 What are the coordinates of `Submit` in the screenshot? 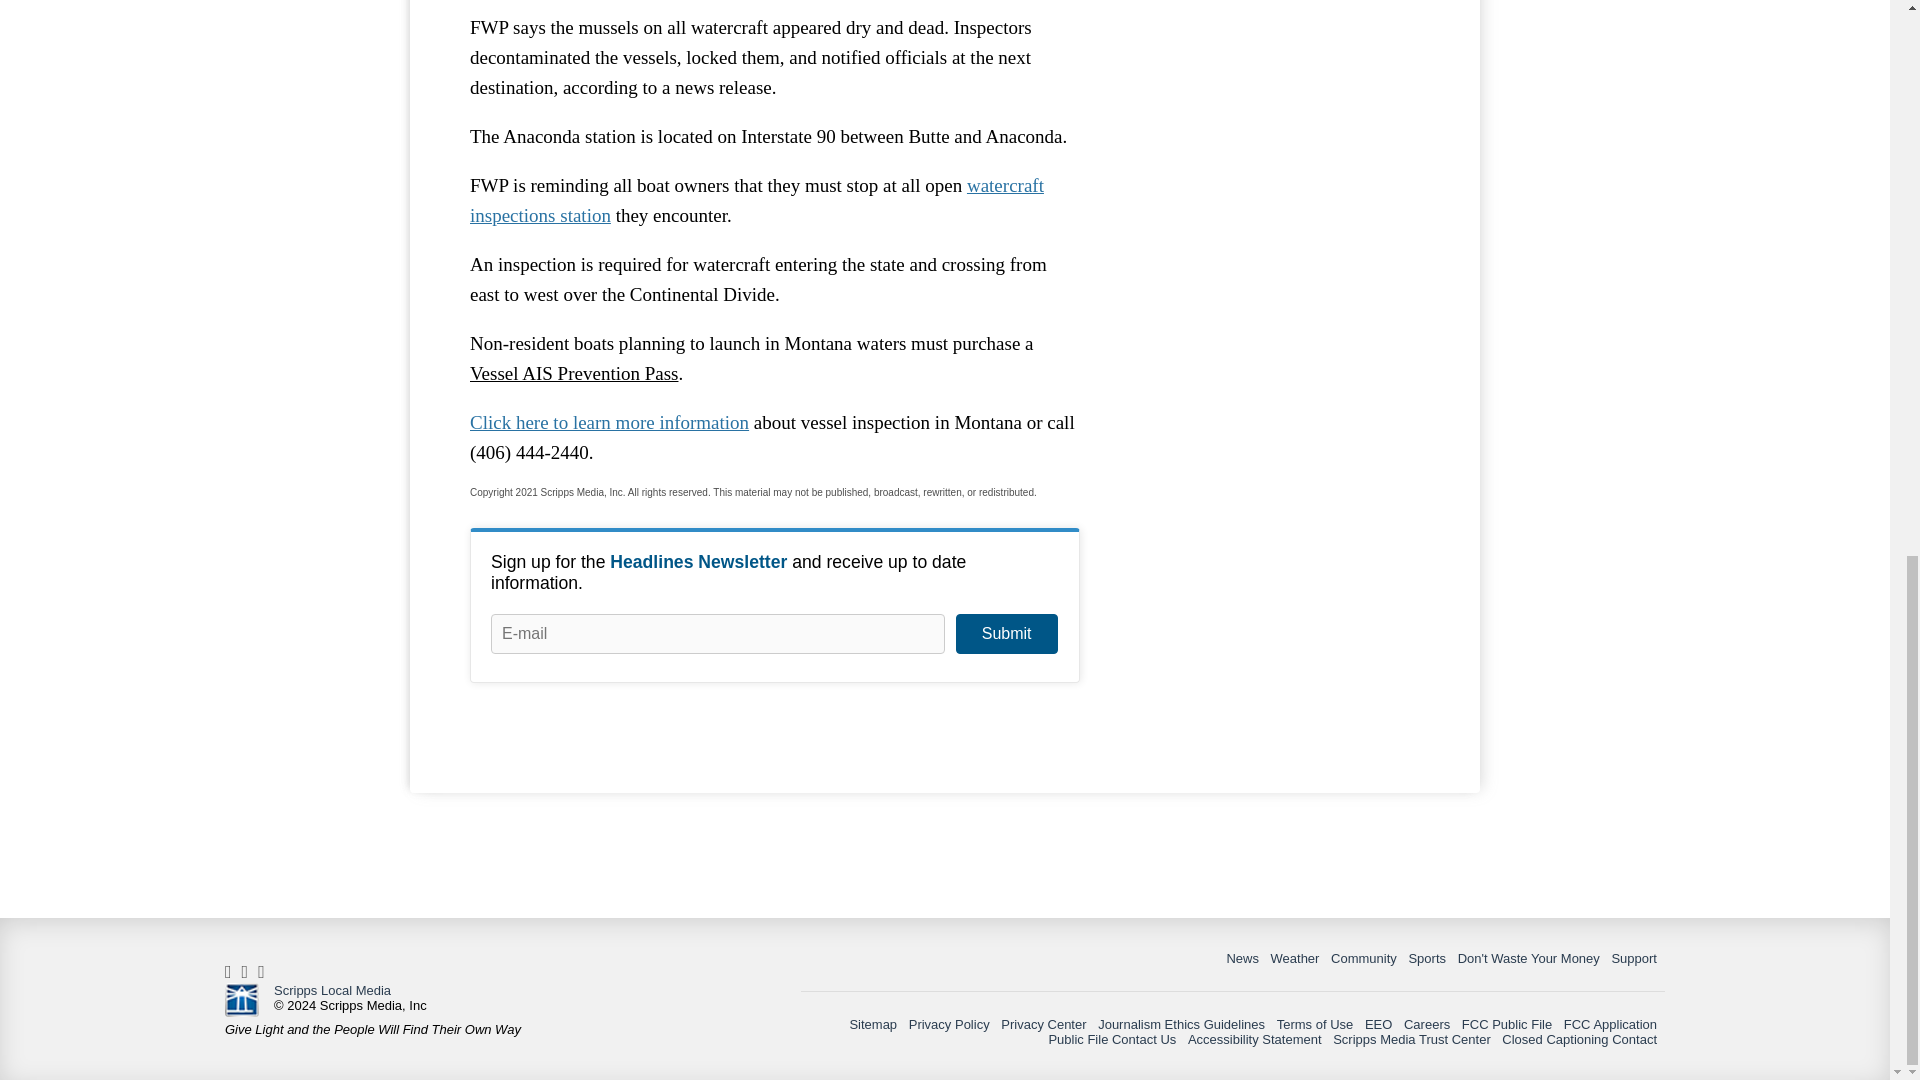 It's located at (1006, 634).